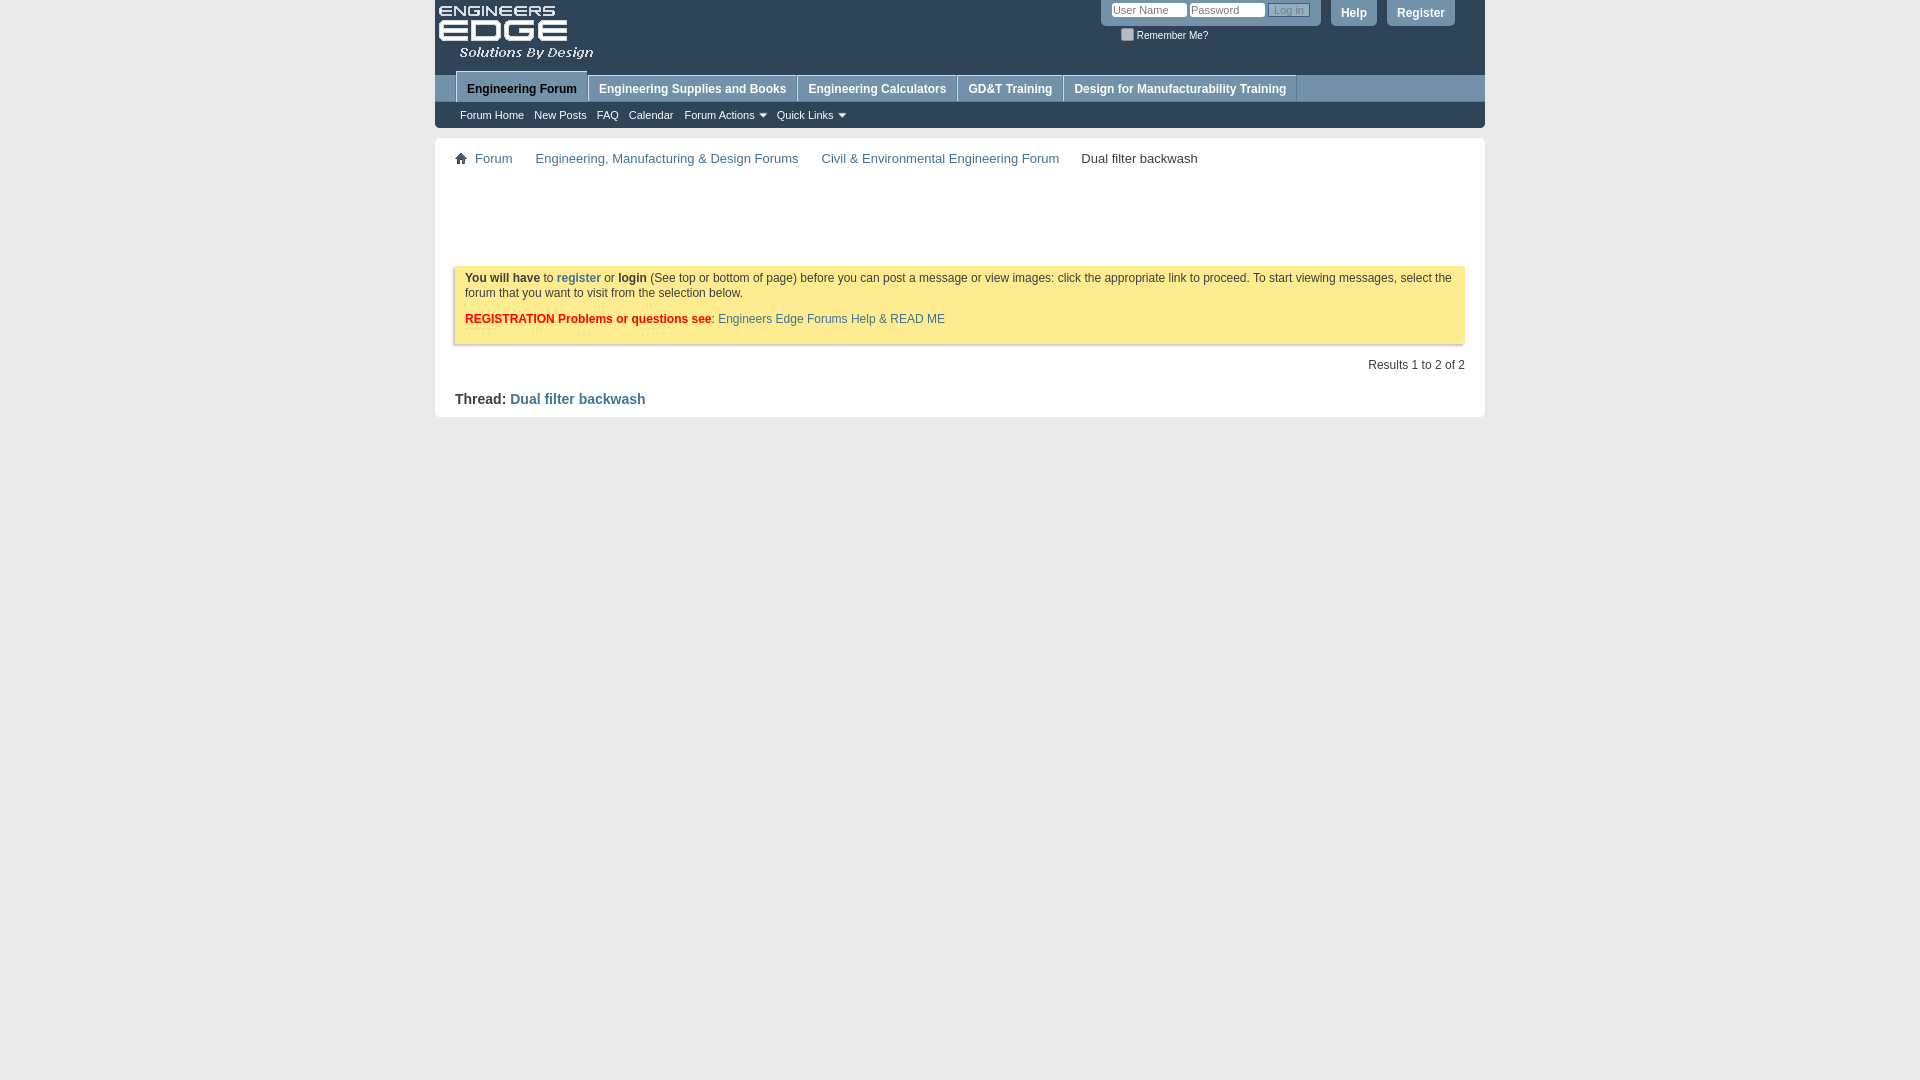 This screenshot has height=1080, width=1920. I want to click on FAQ, so click(608, 114).